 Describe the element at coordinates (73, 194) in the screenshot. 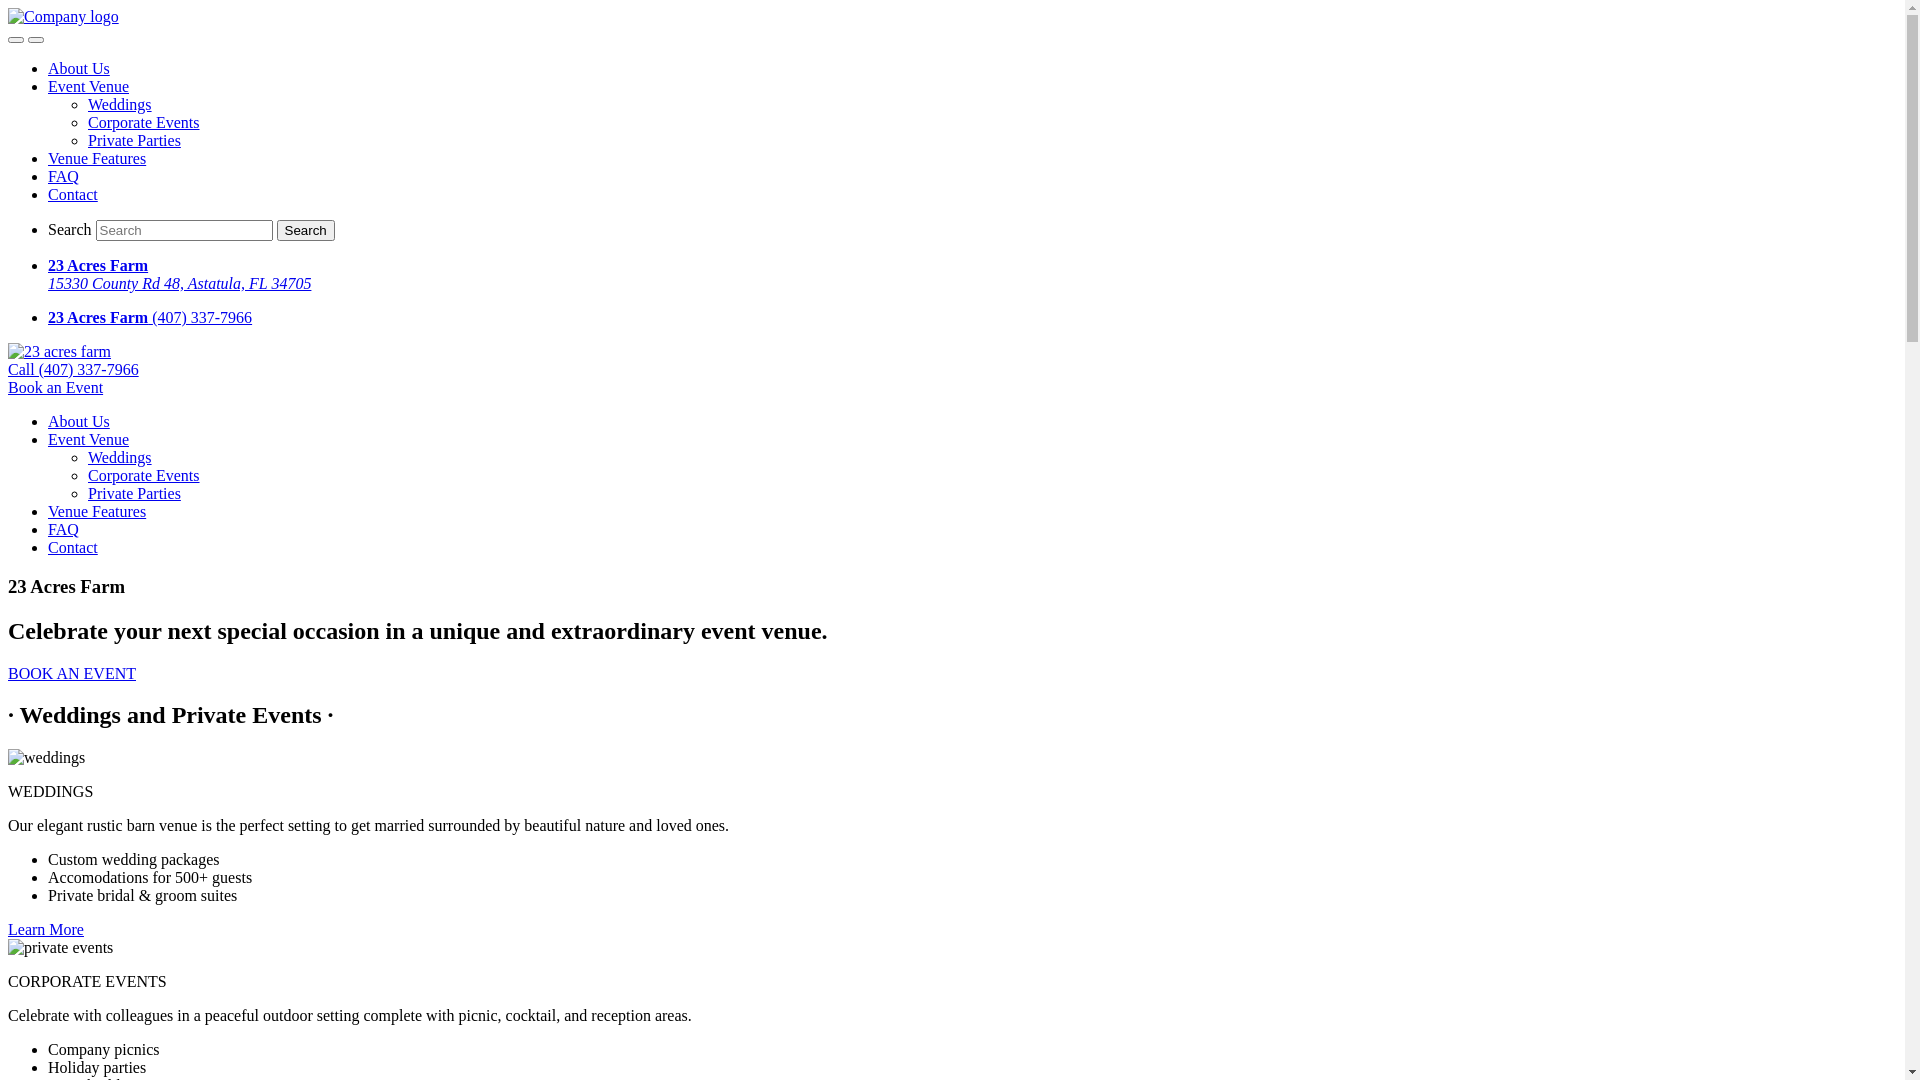

I see `Contact` at that location.